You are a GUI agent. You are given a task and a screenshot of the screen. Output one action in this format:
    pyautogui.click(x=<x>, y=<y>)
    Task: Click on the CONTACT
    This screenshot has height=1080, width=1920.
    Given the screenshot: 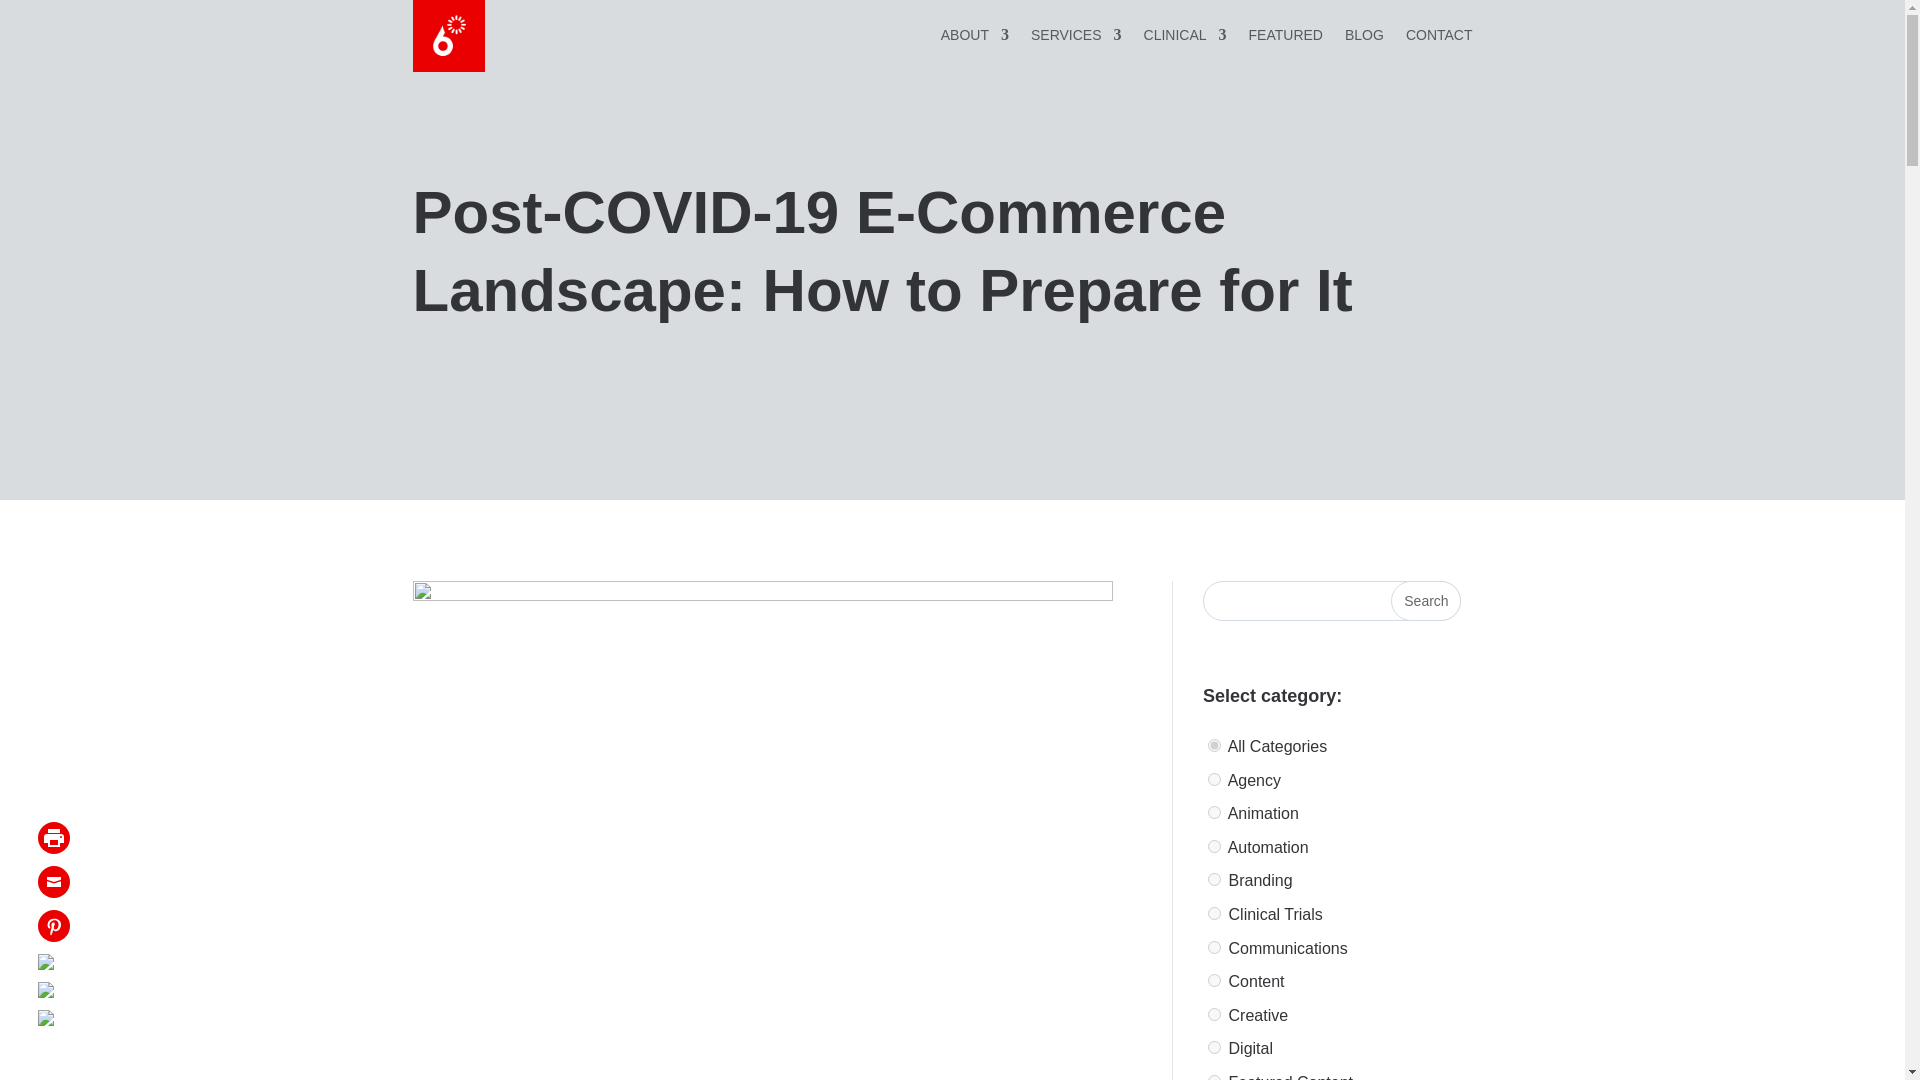 What is the action you would take?
    pyautogui.click(x=1438, y=38)
    